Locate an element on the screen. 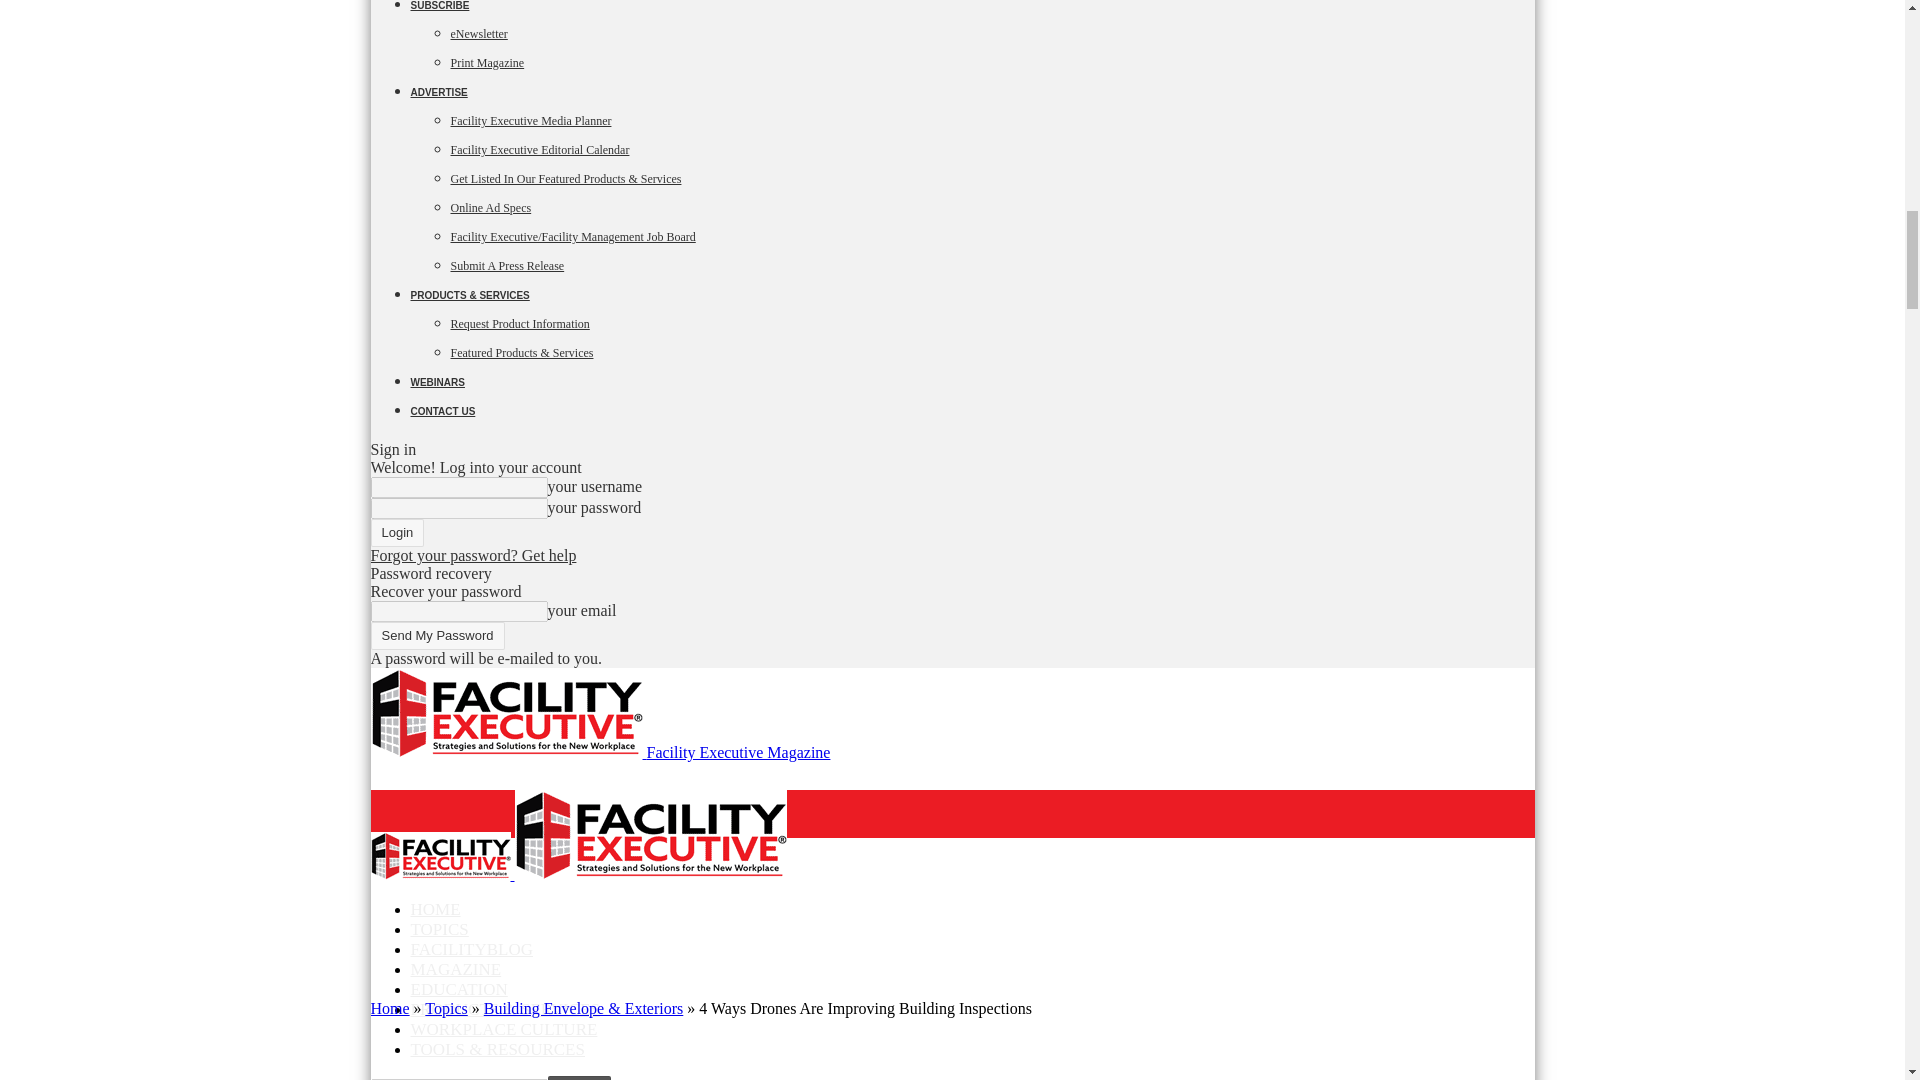 This screenshot has width=1920, height=1080. Strategies and Solutions for the New Workplace is located at coordinates (650, 834).